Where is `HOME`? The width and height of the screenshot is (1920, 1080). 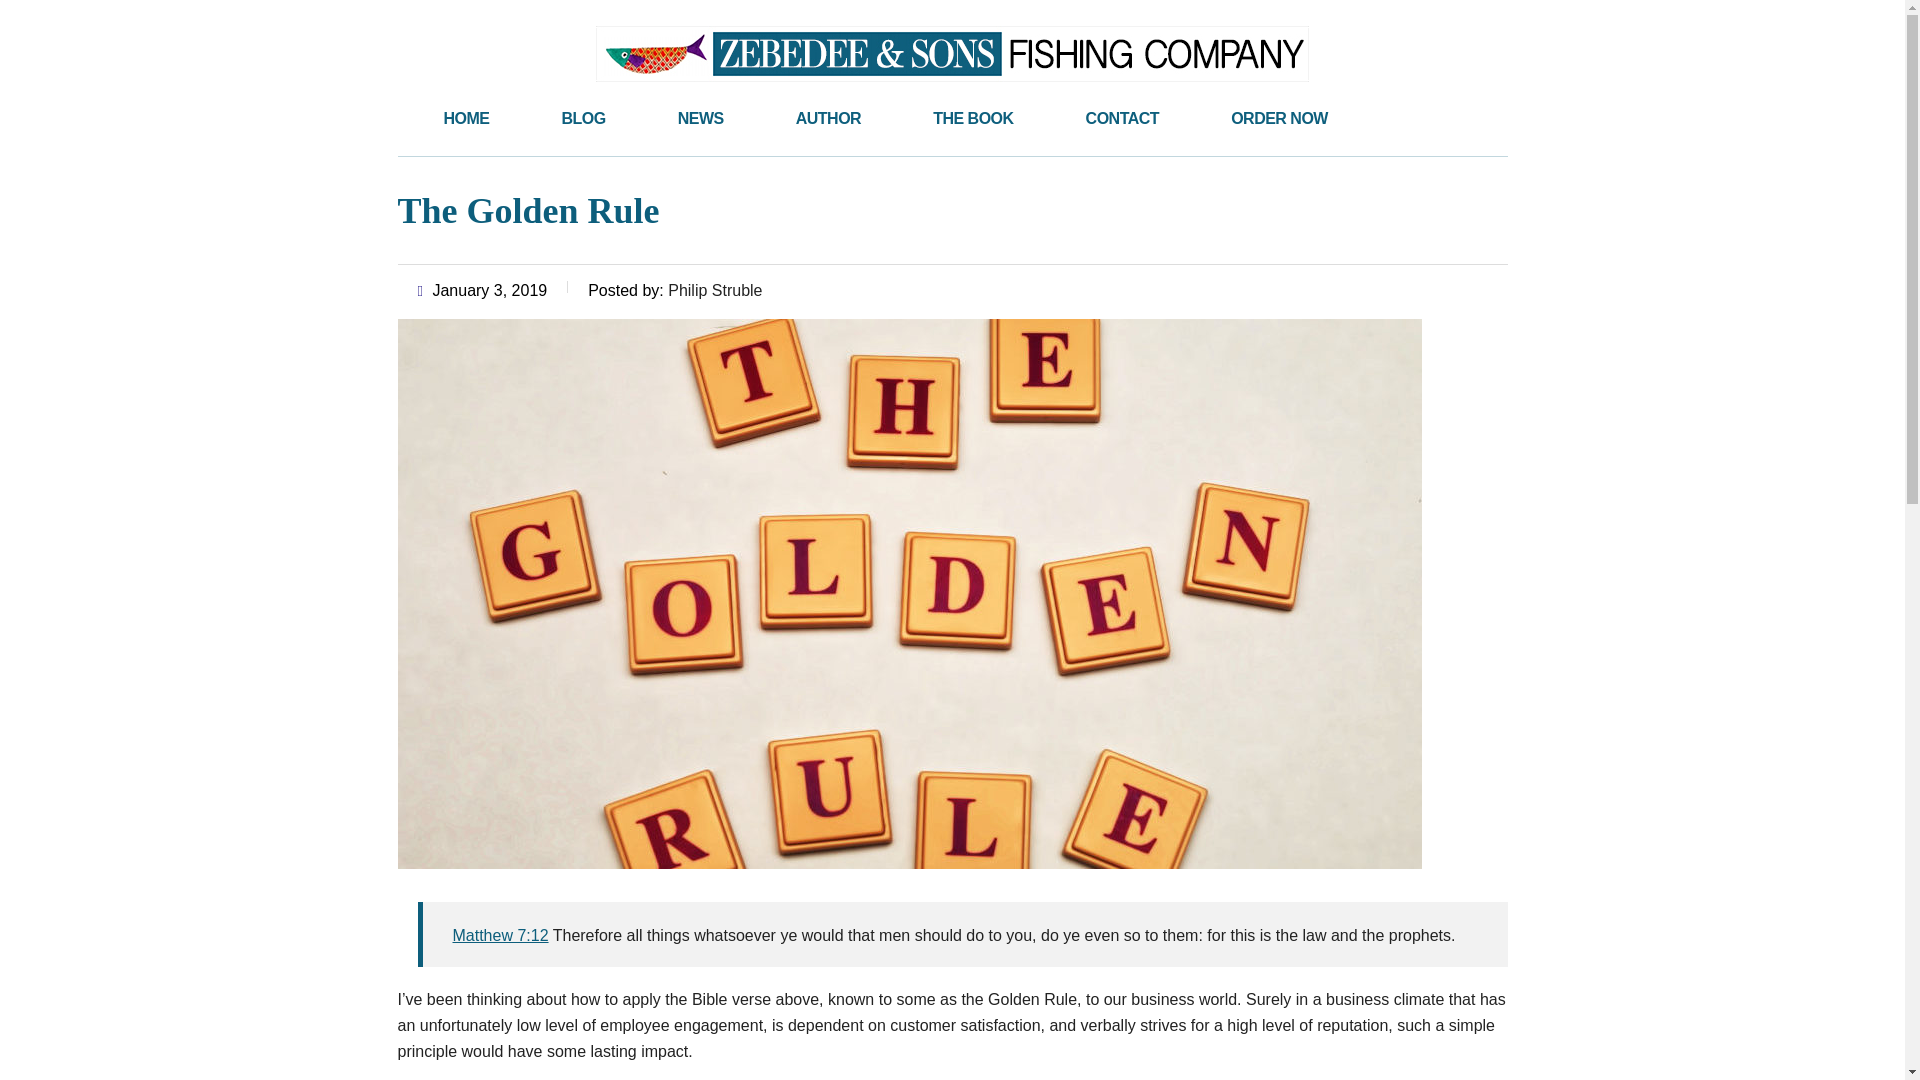
HOME is located at coordinates (467, 118).